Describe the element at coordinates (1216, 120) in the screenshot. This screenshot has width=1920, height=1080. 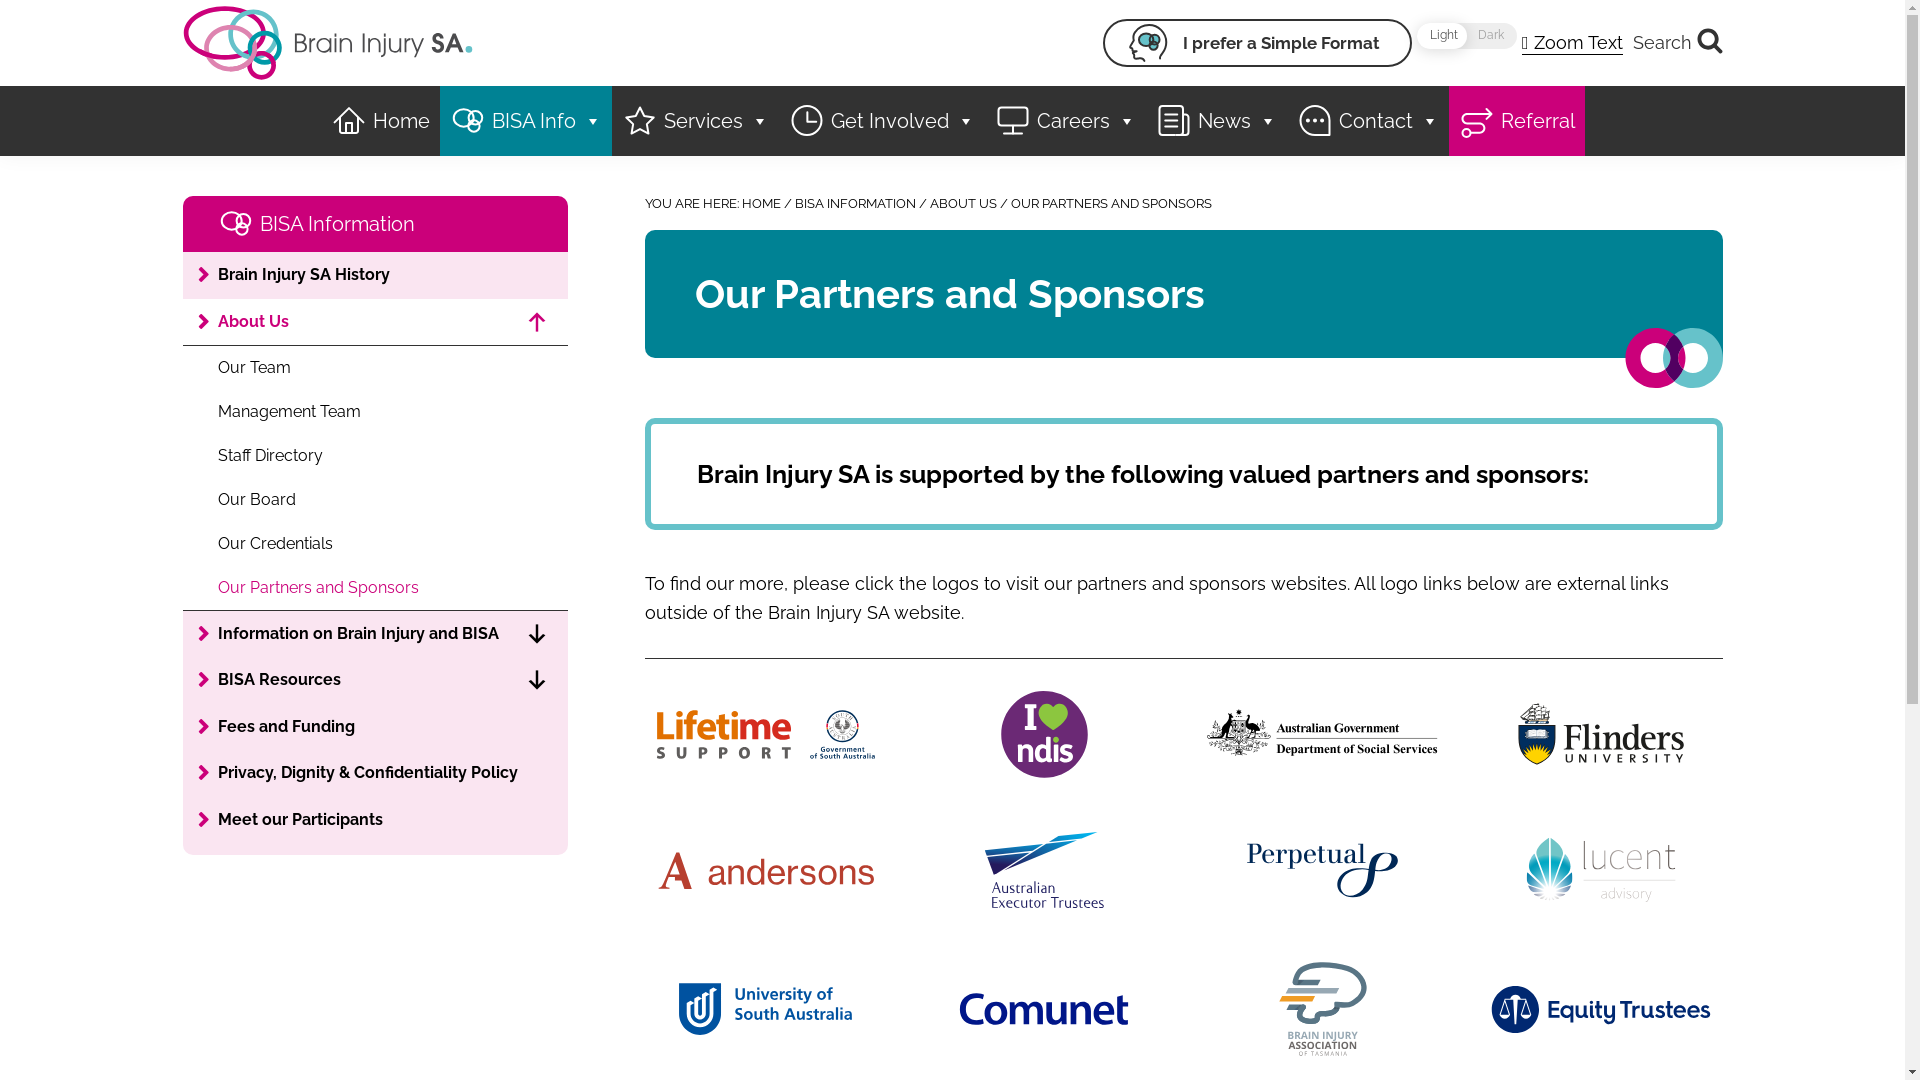
I see `News` at that location.